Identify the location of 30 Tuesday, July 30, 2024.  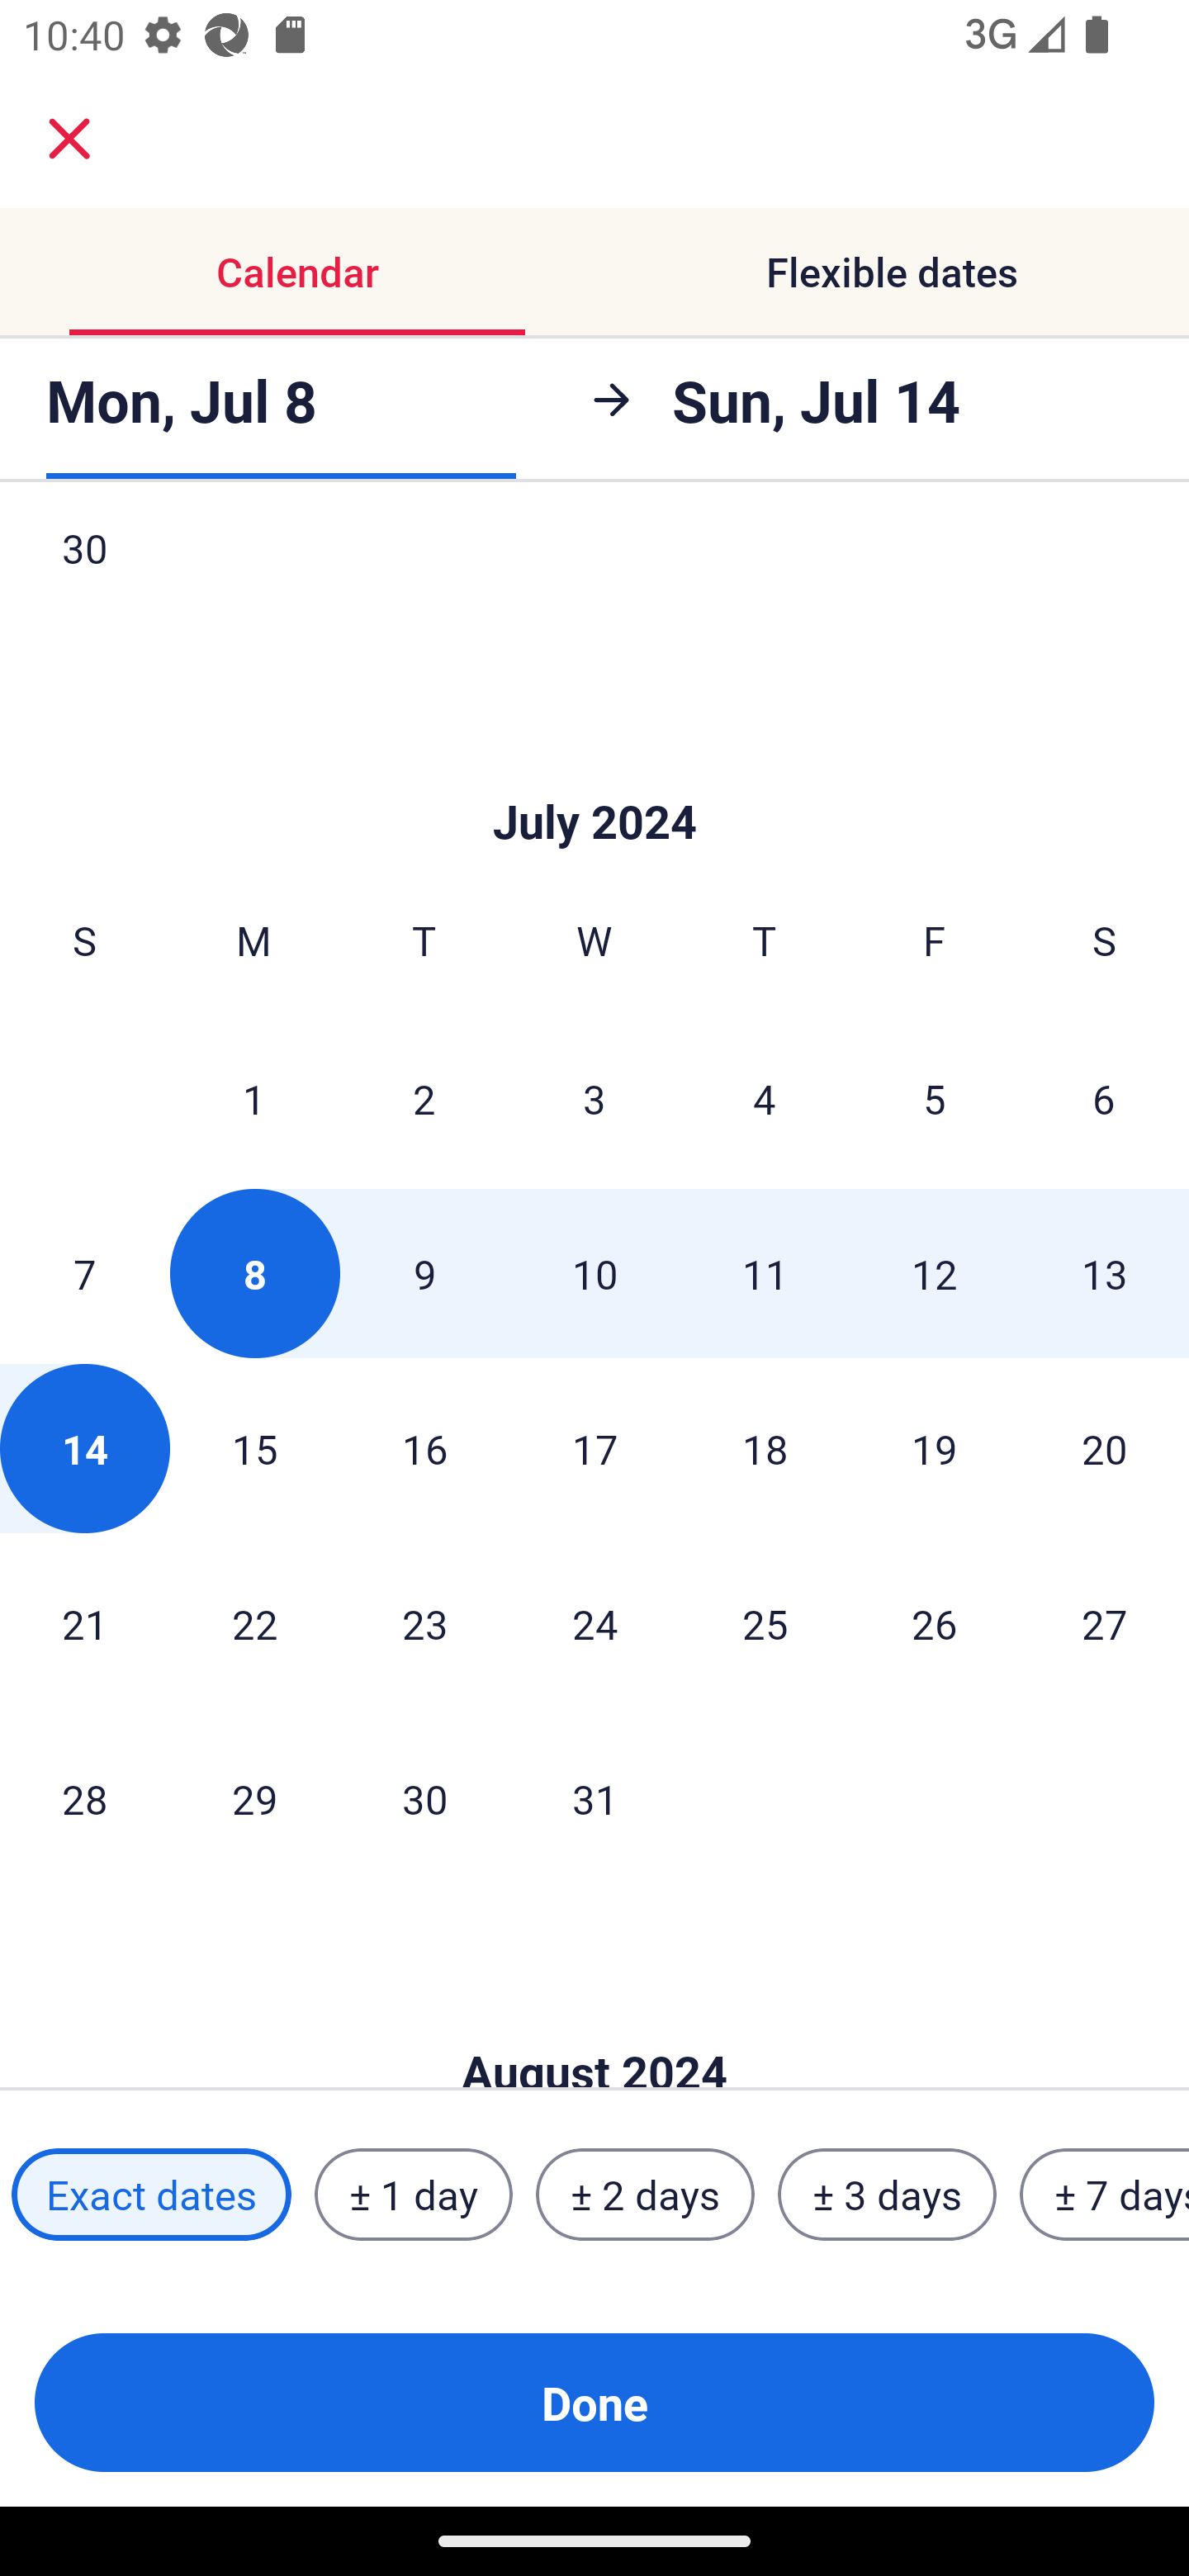
(424, 1797).